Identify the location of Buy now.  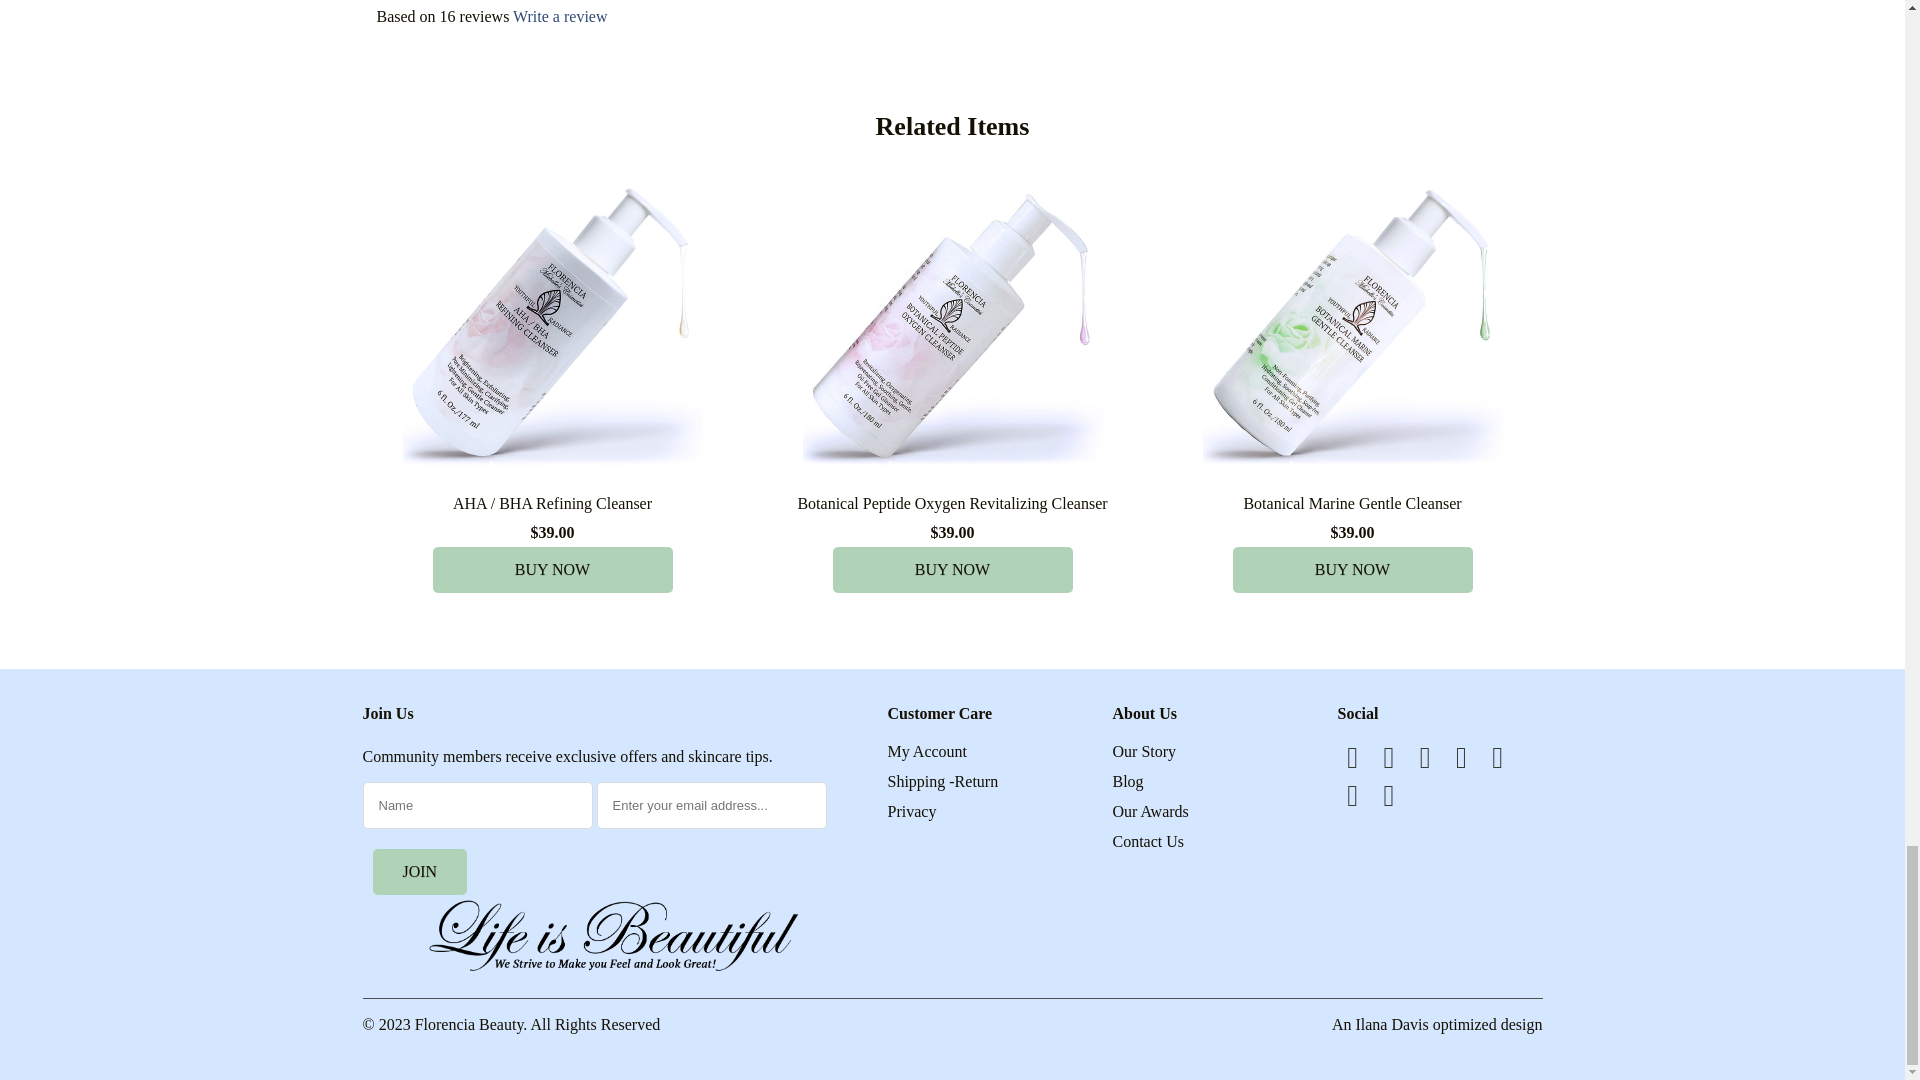
(552, 569).